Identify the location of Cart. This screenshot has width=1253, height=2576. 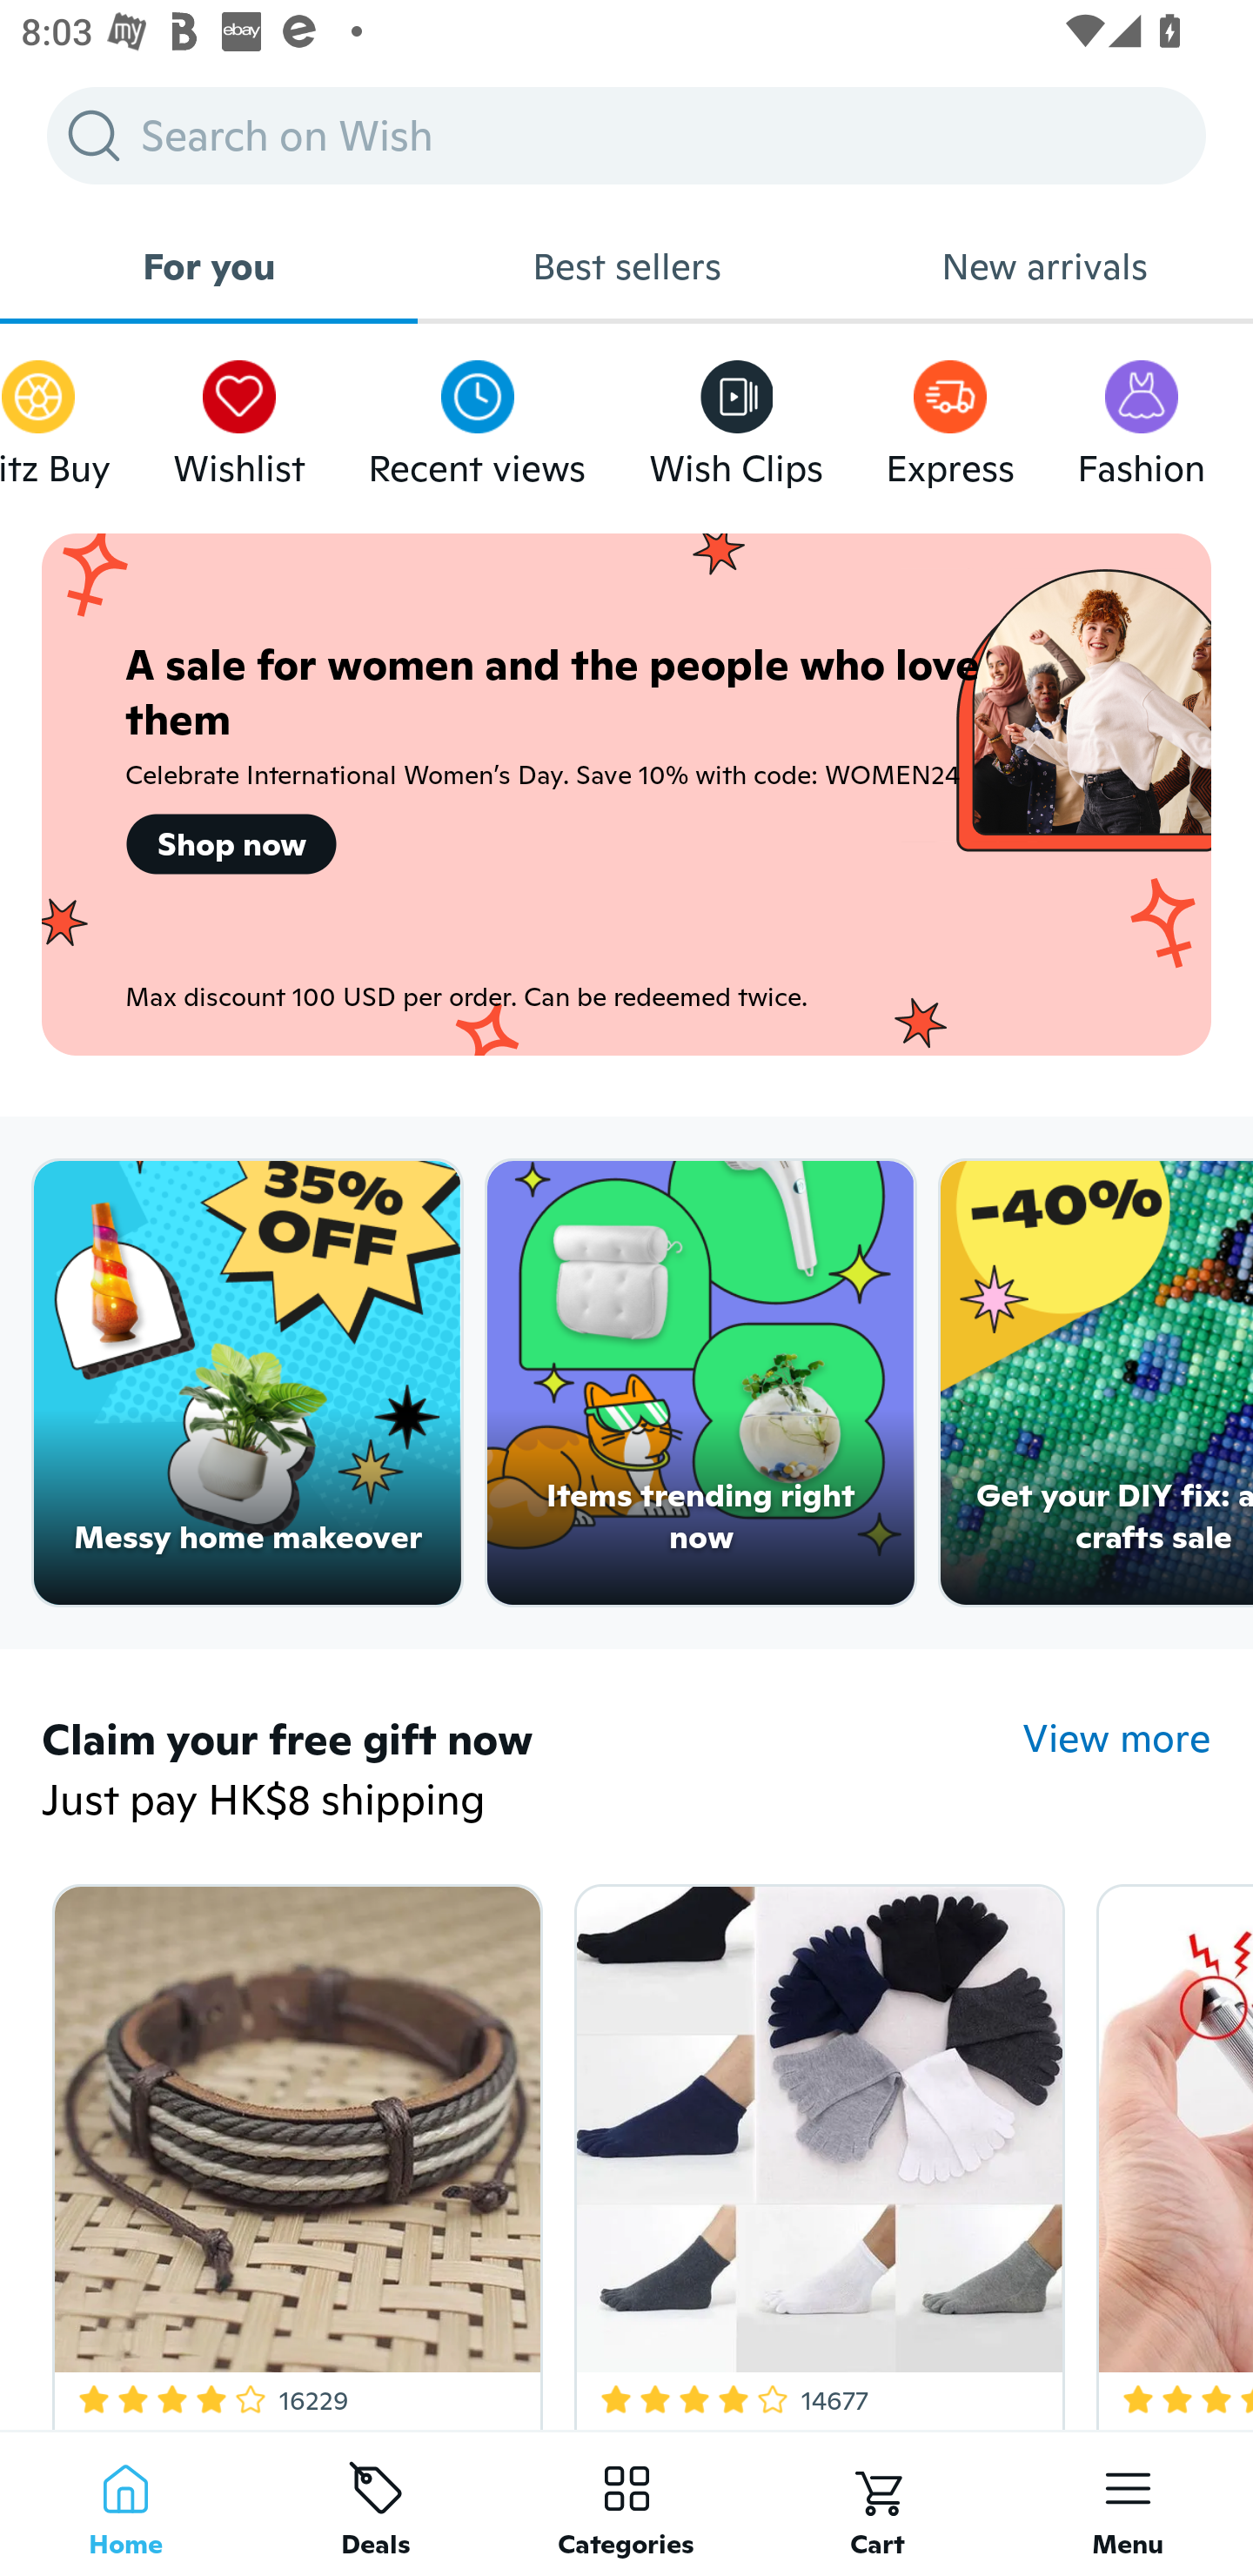
(877, 2503).